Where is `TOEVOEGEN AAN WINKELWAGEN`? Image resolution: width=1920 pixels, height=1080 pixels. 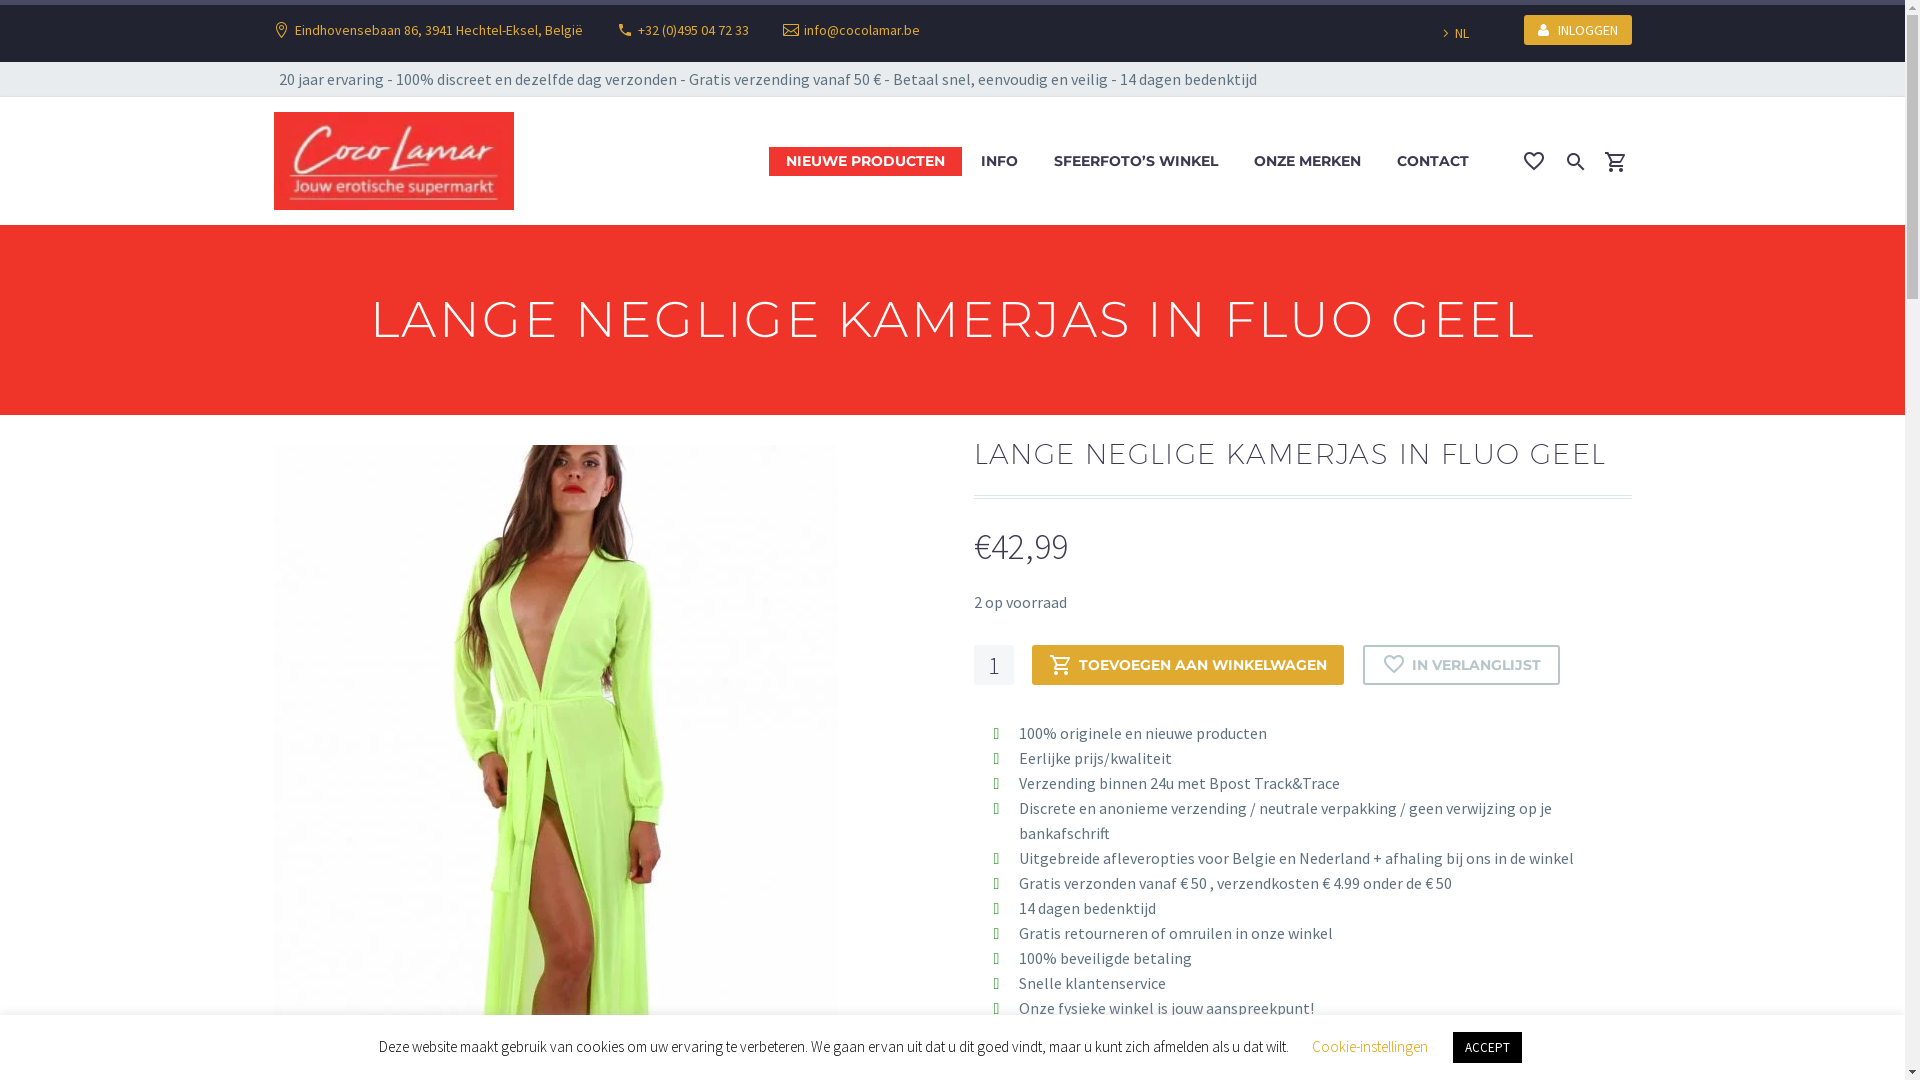 TOEVOEGEN AAN WINKELWAGEN is located at coordinates (1188, 665).